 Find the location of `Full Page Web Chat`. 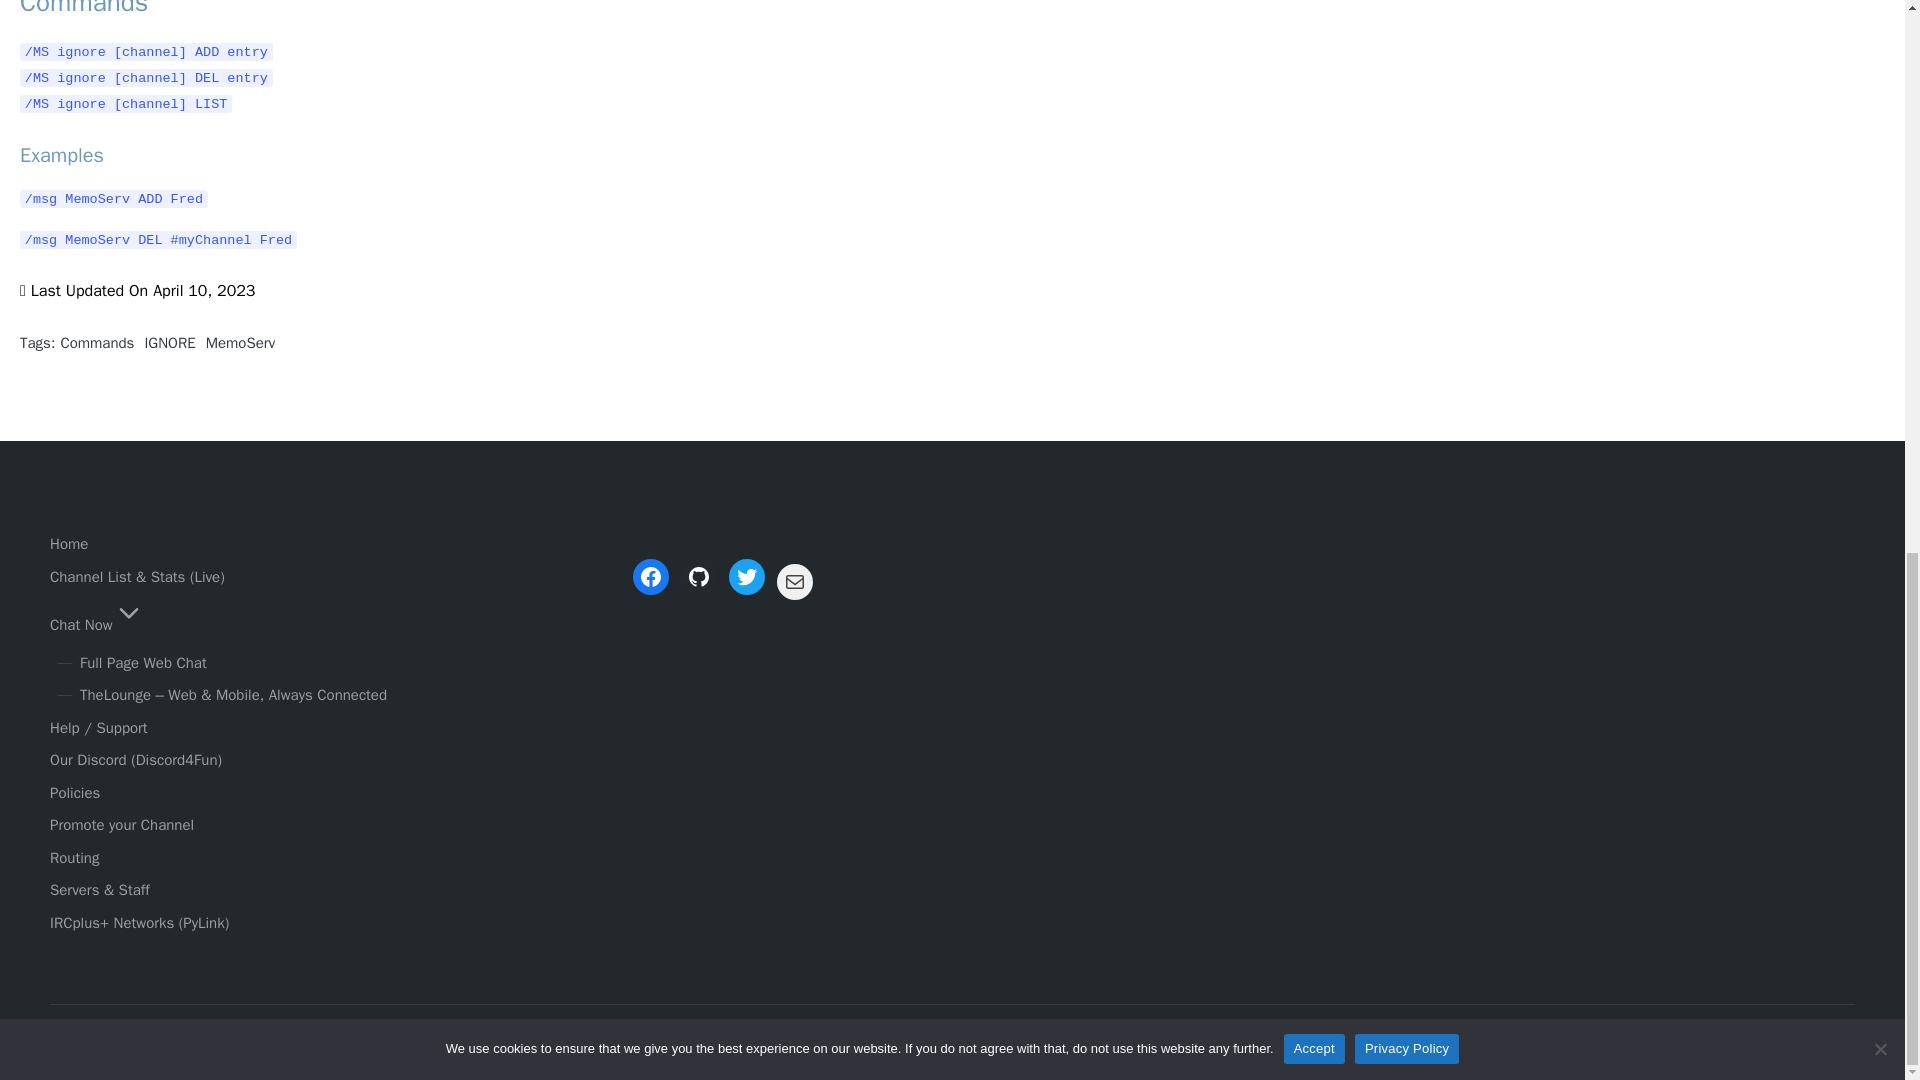

Full Page Web Chat is located at coordinates (144, 662).